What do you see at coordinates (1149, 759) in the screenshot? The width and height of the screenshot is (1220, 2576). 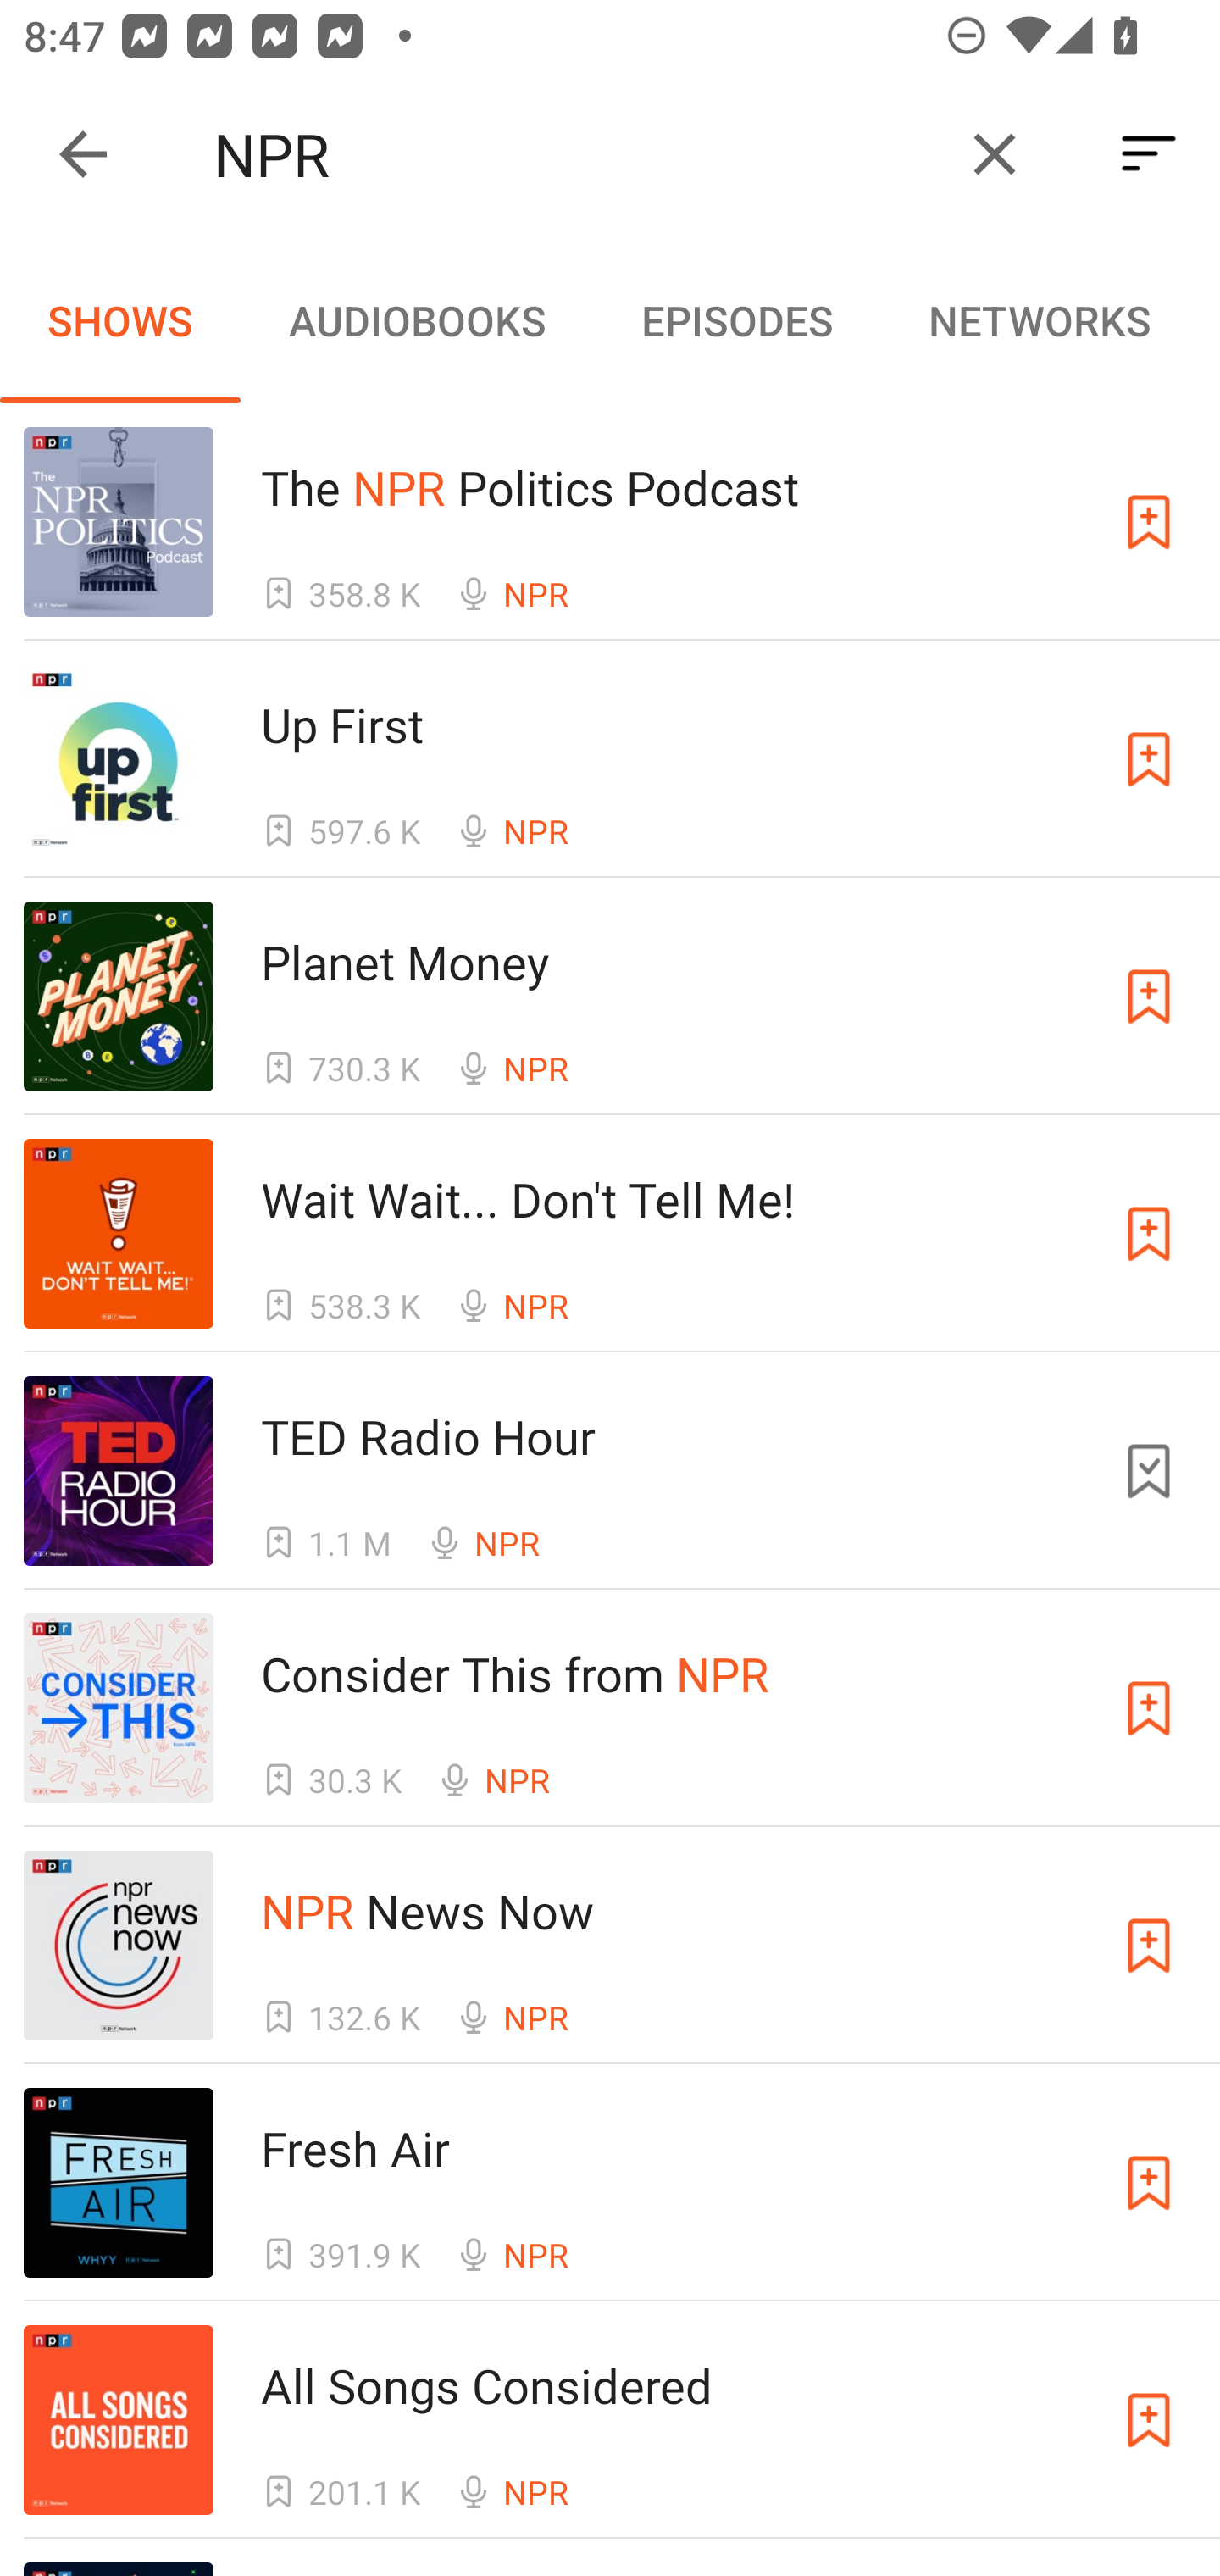 I see `Subscribe` at bounding box center [1149, 759].